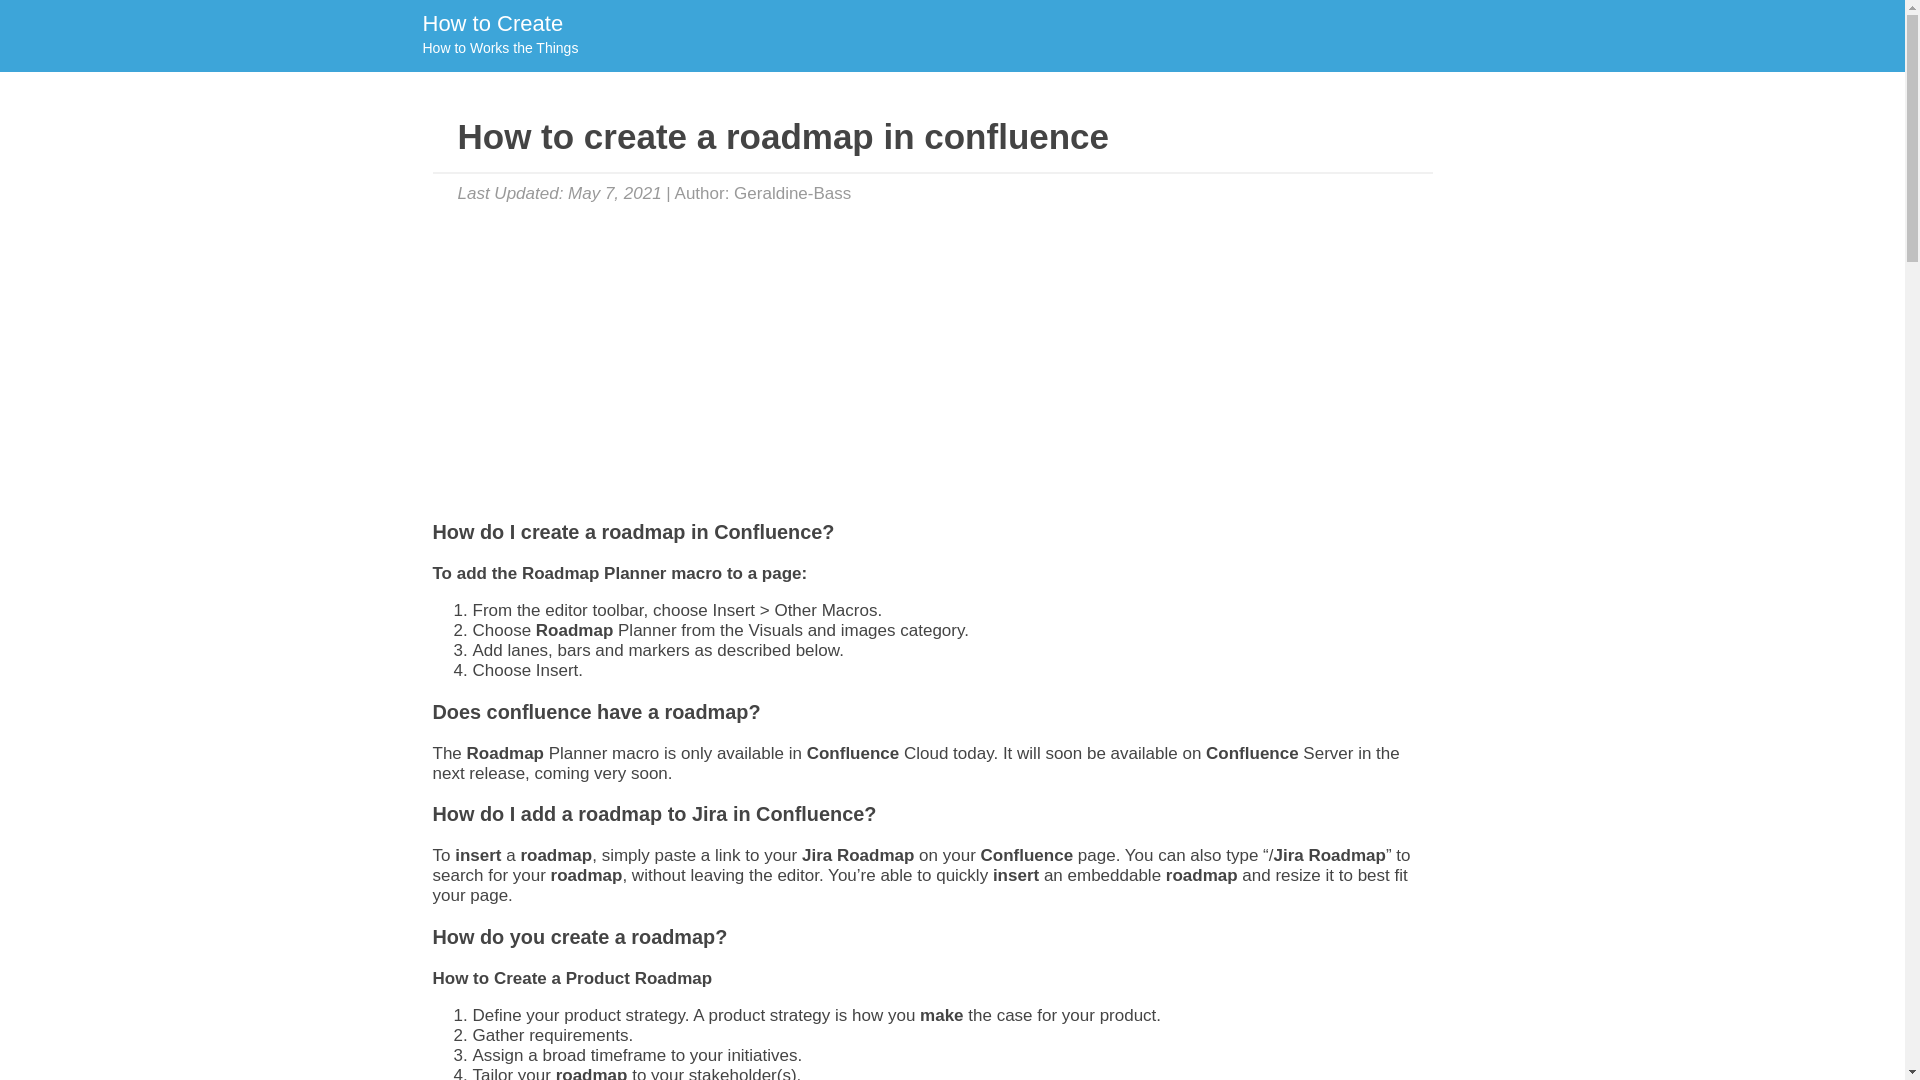 The image size is (1920, 1080). What do you see at coordinates (499, 36) in the screenshot?
I see `Advertisement` at bounding box center [499, 36].